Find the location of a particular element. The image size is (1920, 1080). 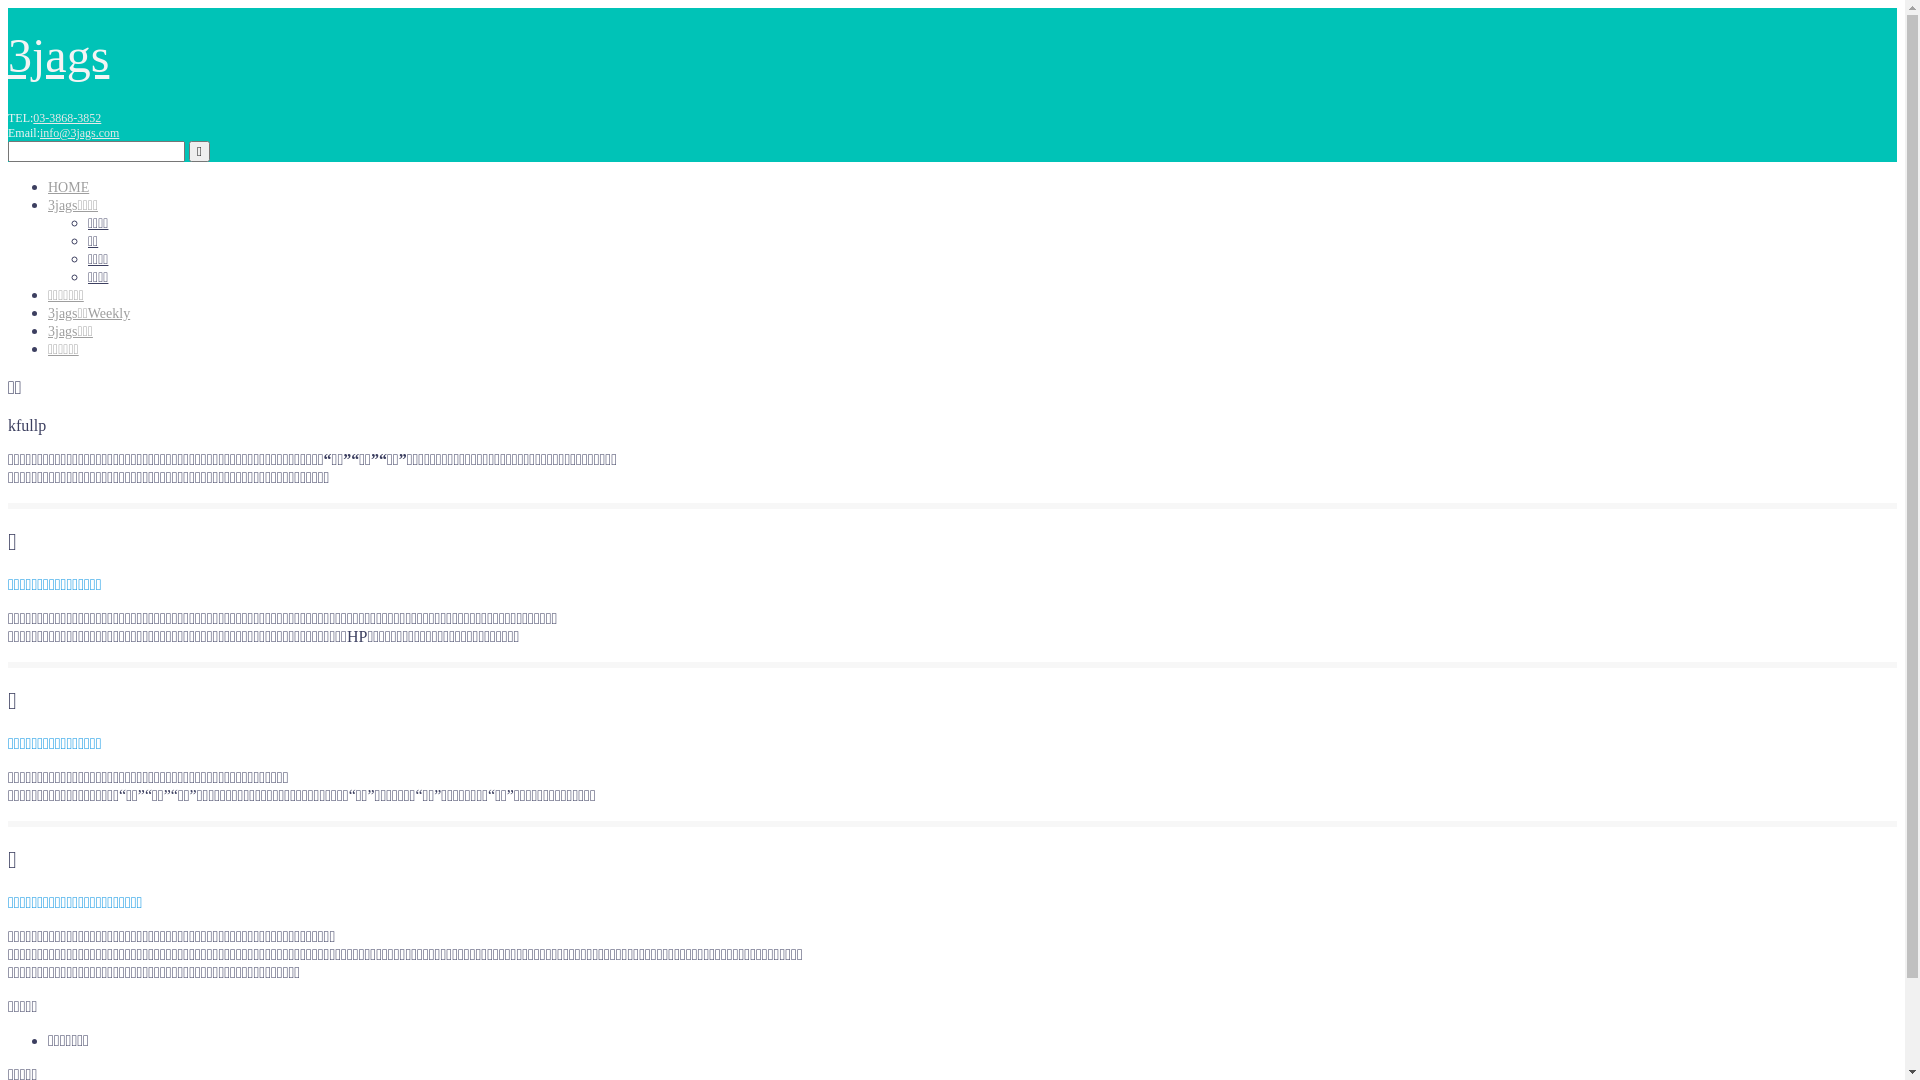

3jags is located at coordinates (58, 56).